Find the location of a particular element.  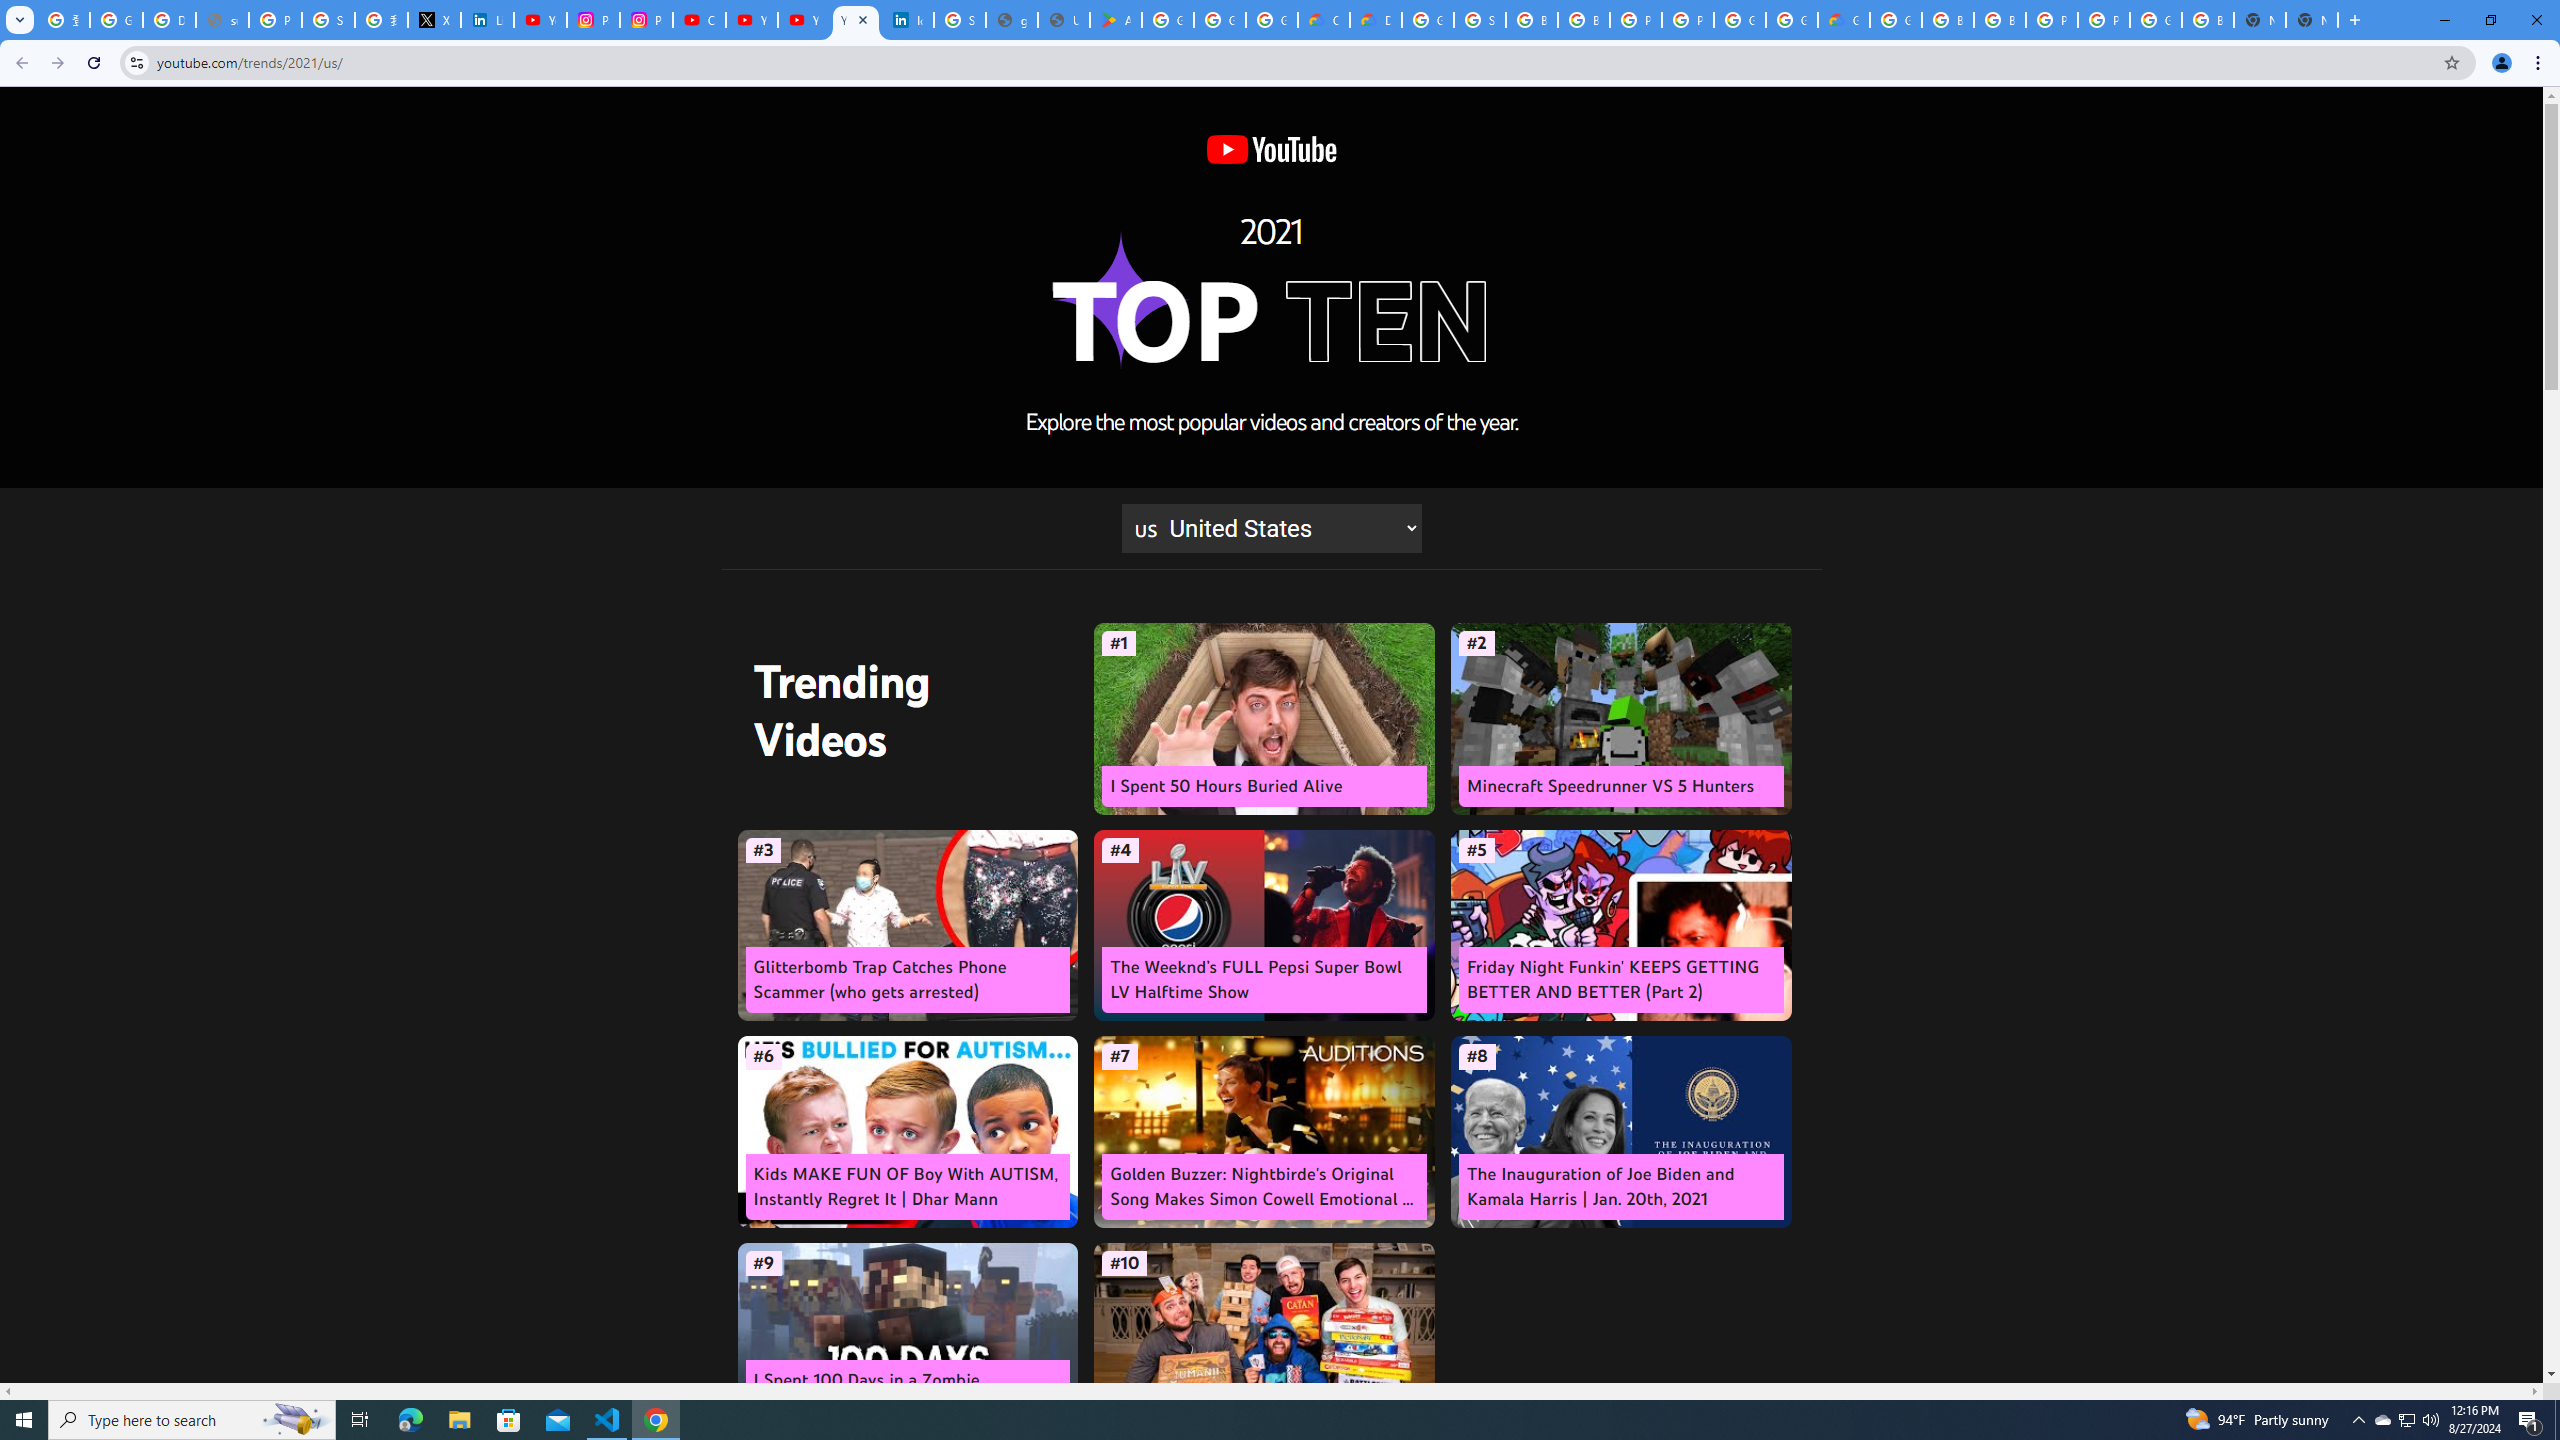

YouTube Content Monetization Policies - How YouTube Works is located at coordinates (540, 20).